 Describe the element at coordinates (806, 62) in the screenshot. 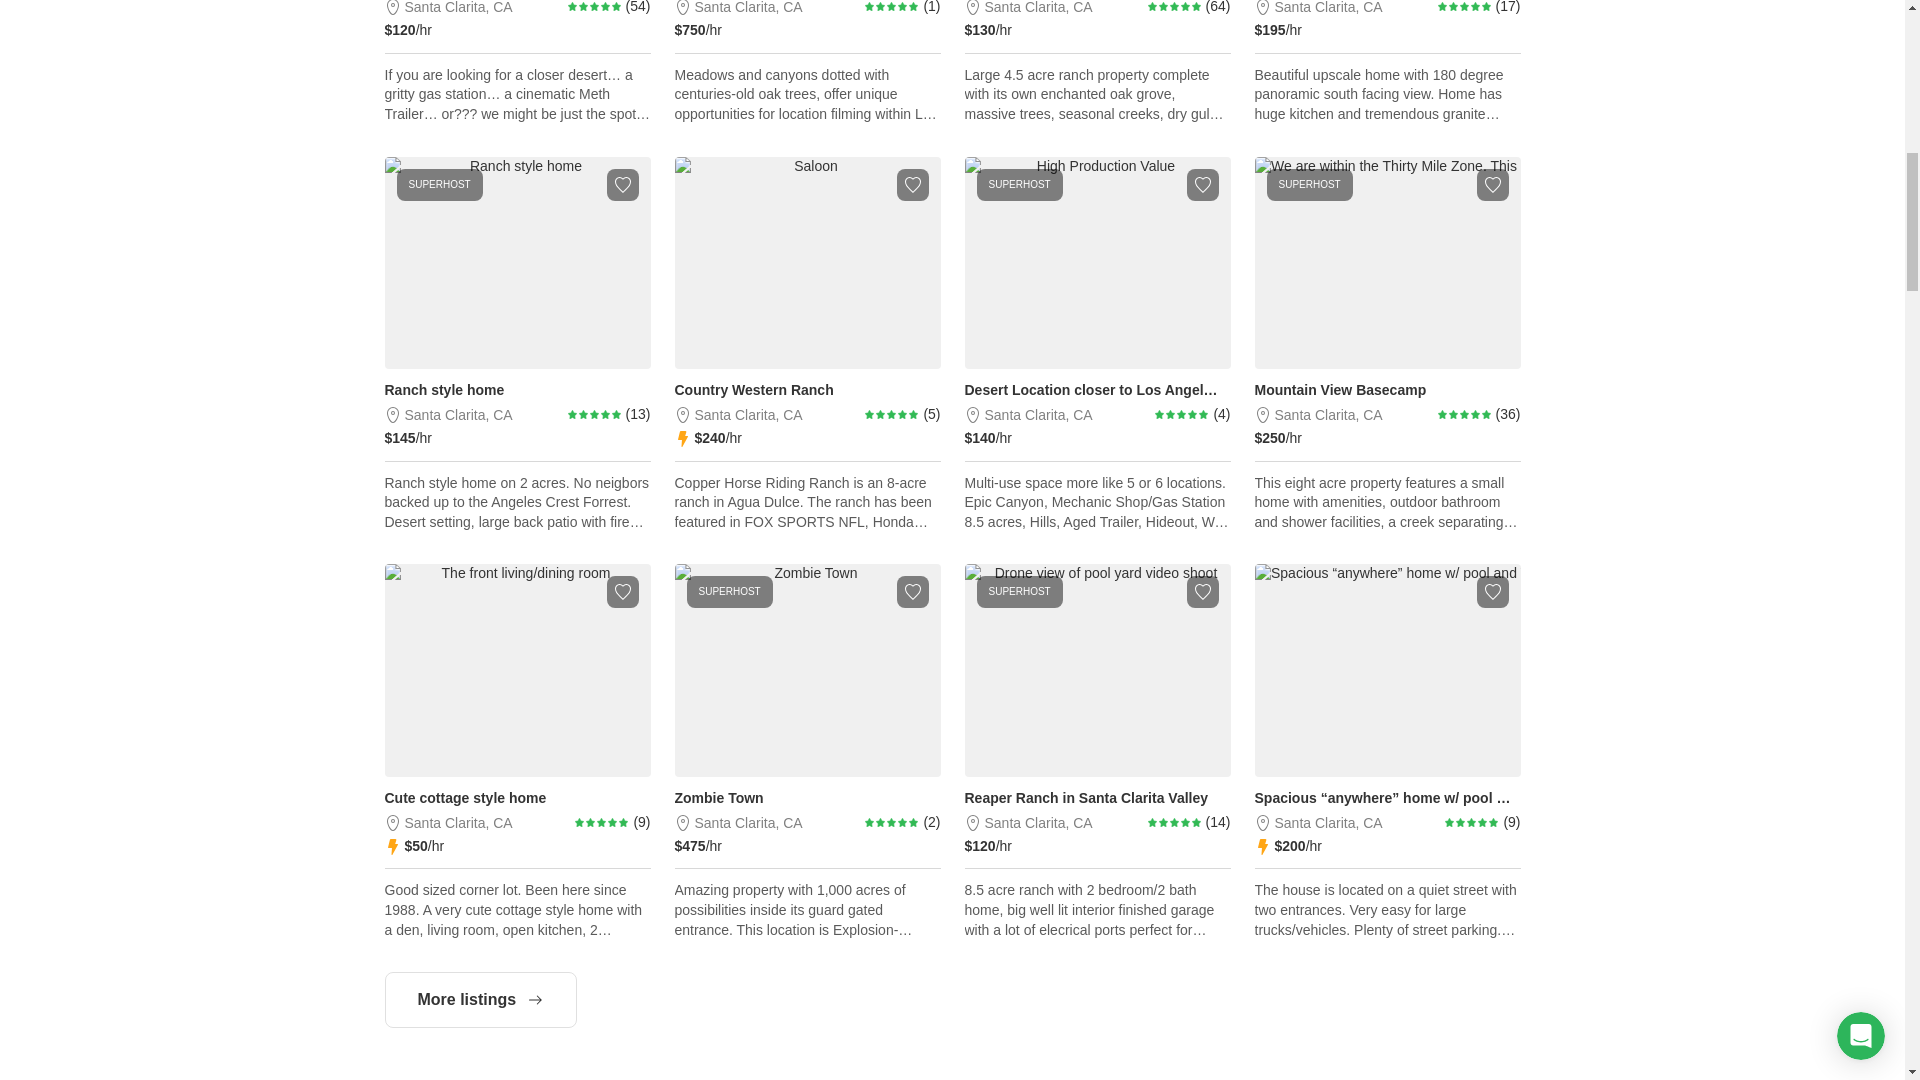

I see `Ranch No.440` at that location.